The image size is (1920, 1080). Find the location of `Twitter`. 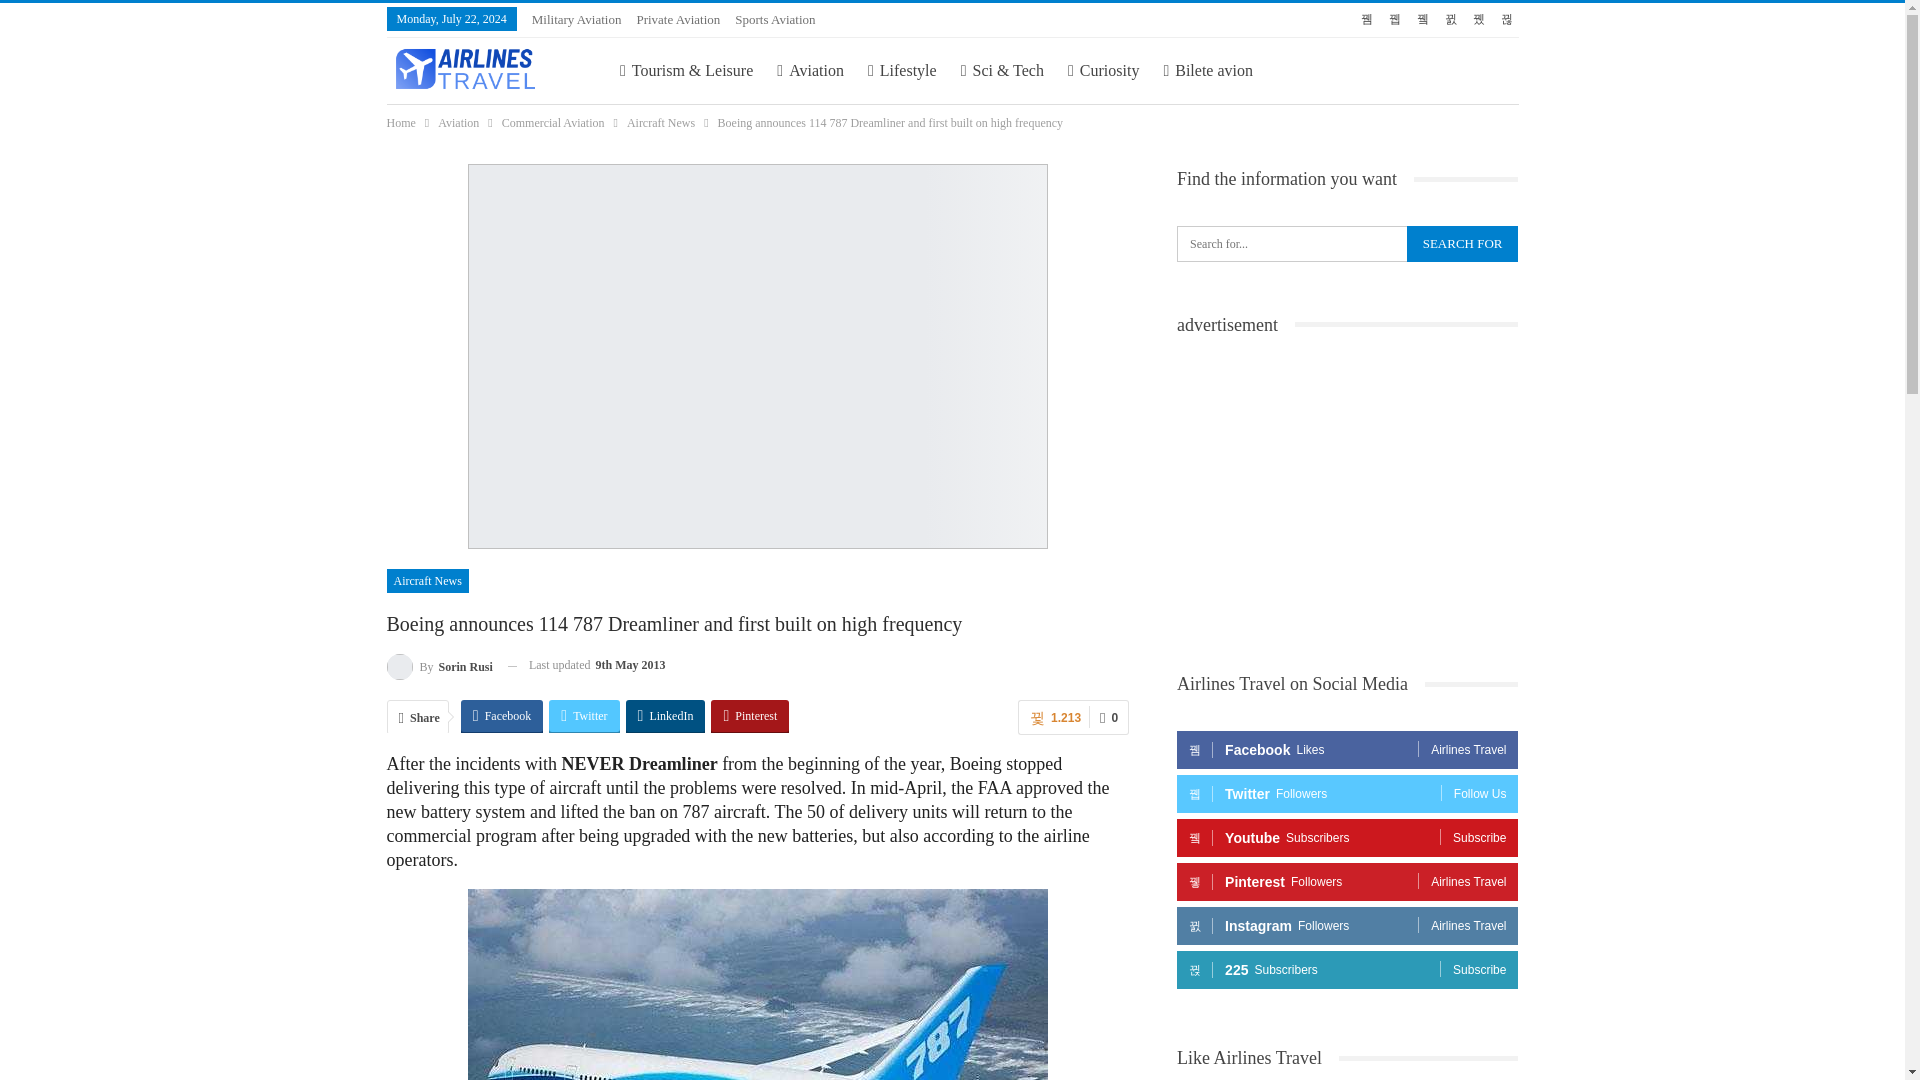

Twitter is located at coordinates (584, 716).